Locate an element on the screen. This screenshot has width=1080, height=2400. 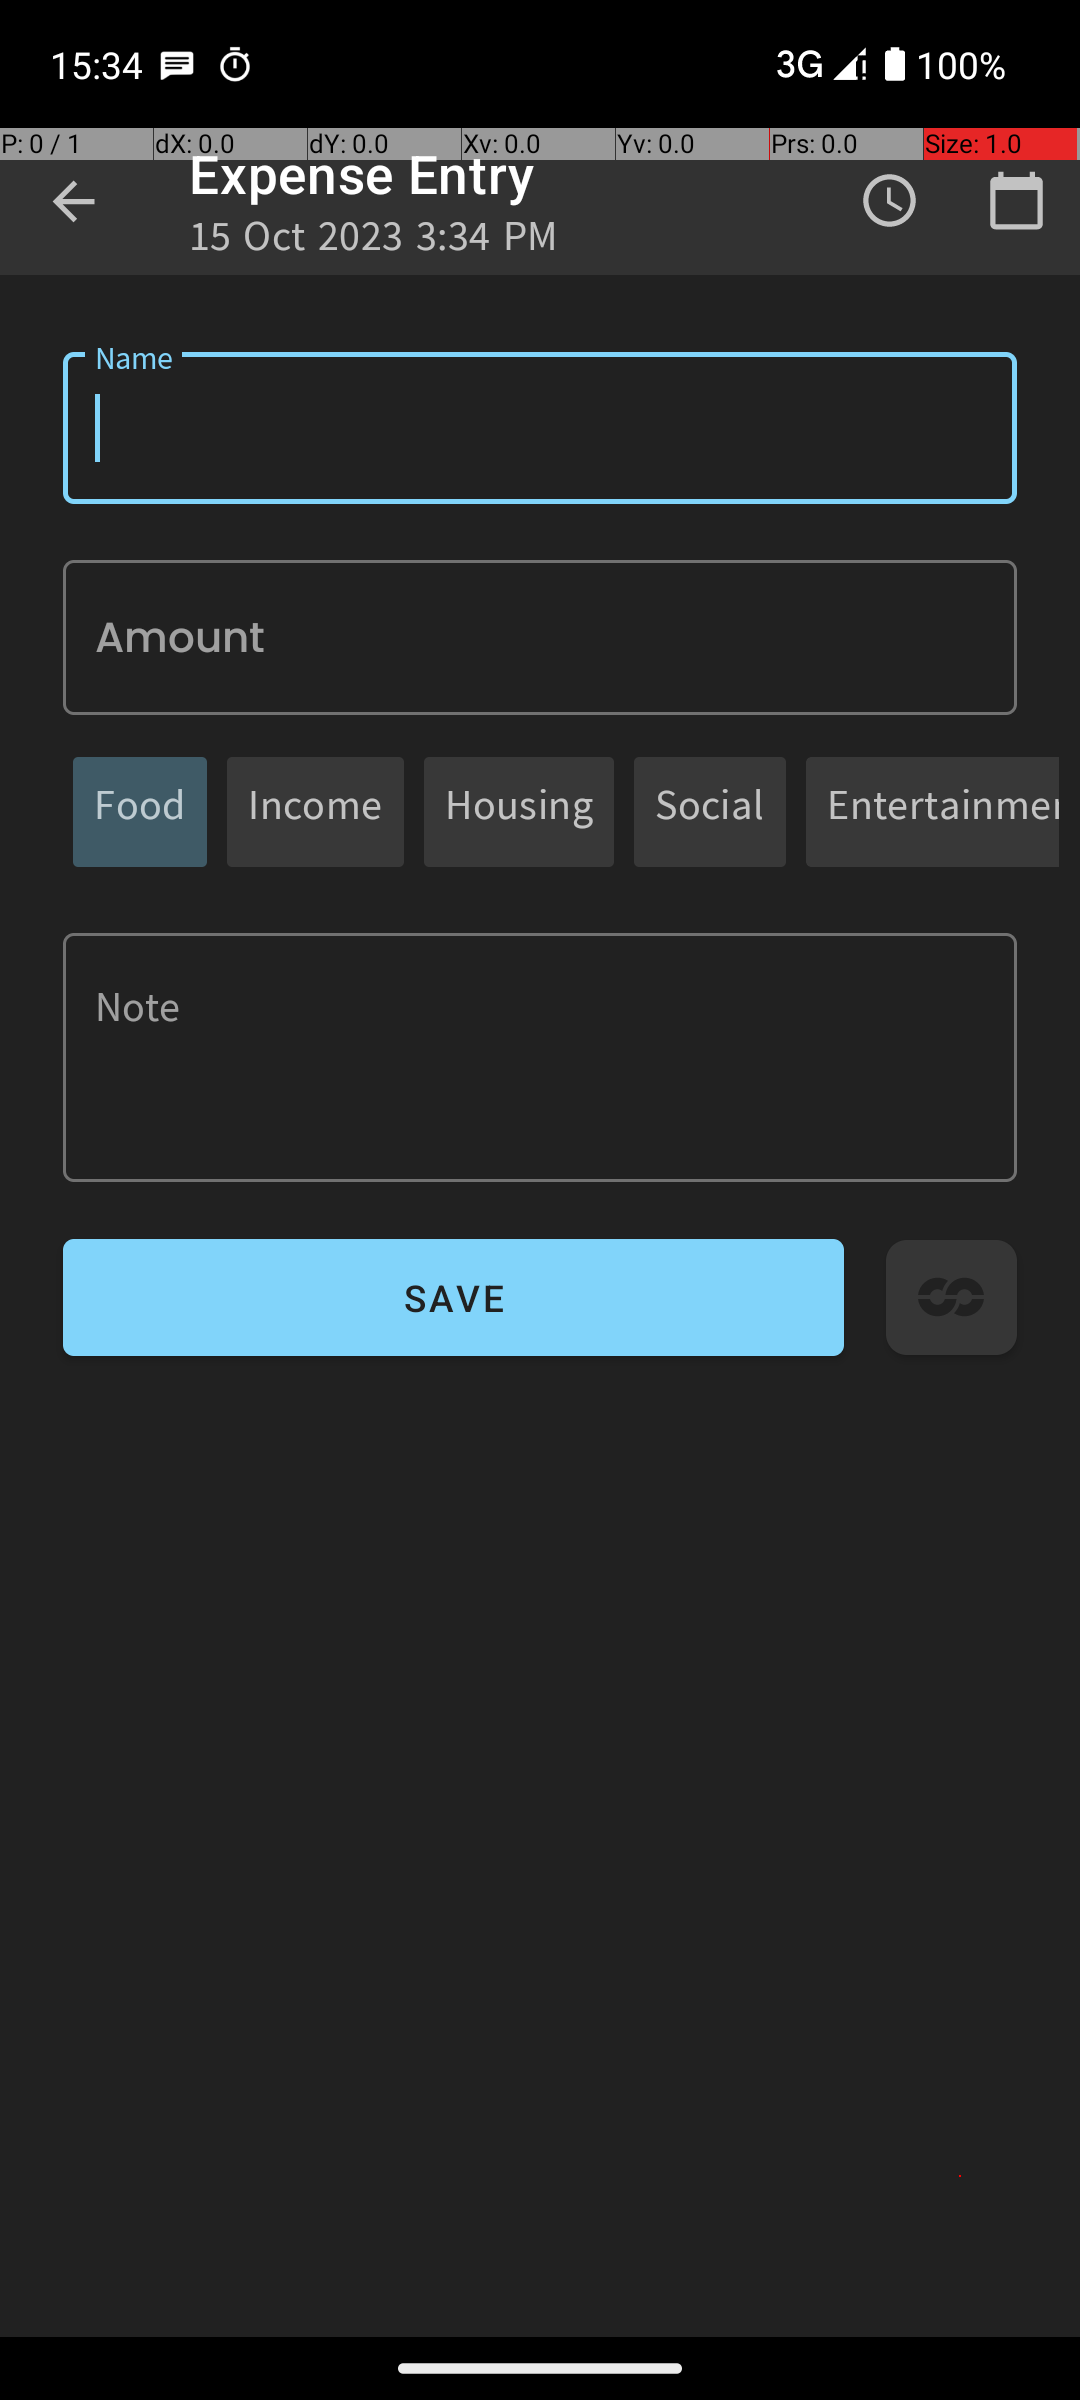
Social is located at coordinates (710, 812).